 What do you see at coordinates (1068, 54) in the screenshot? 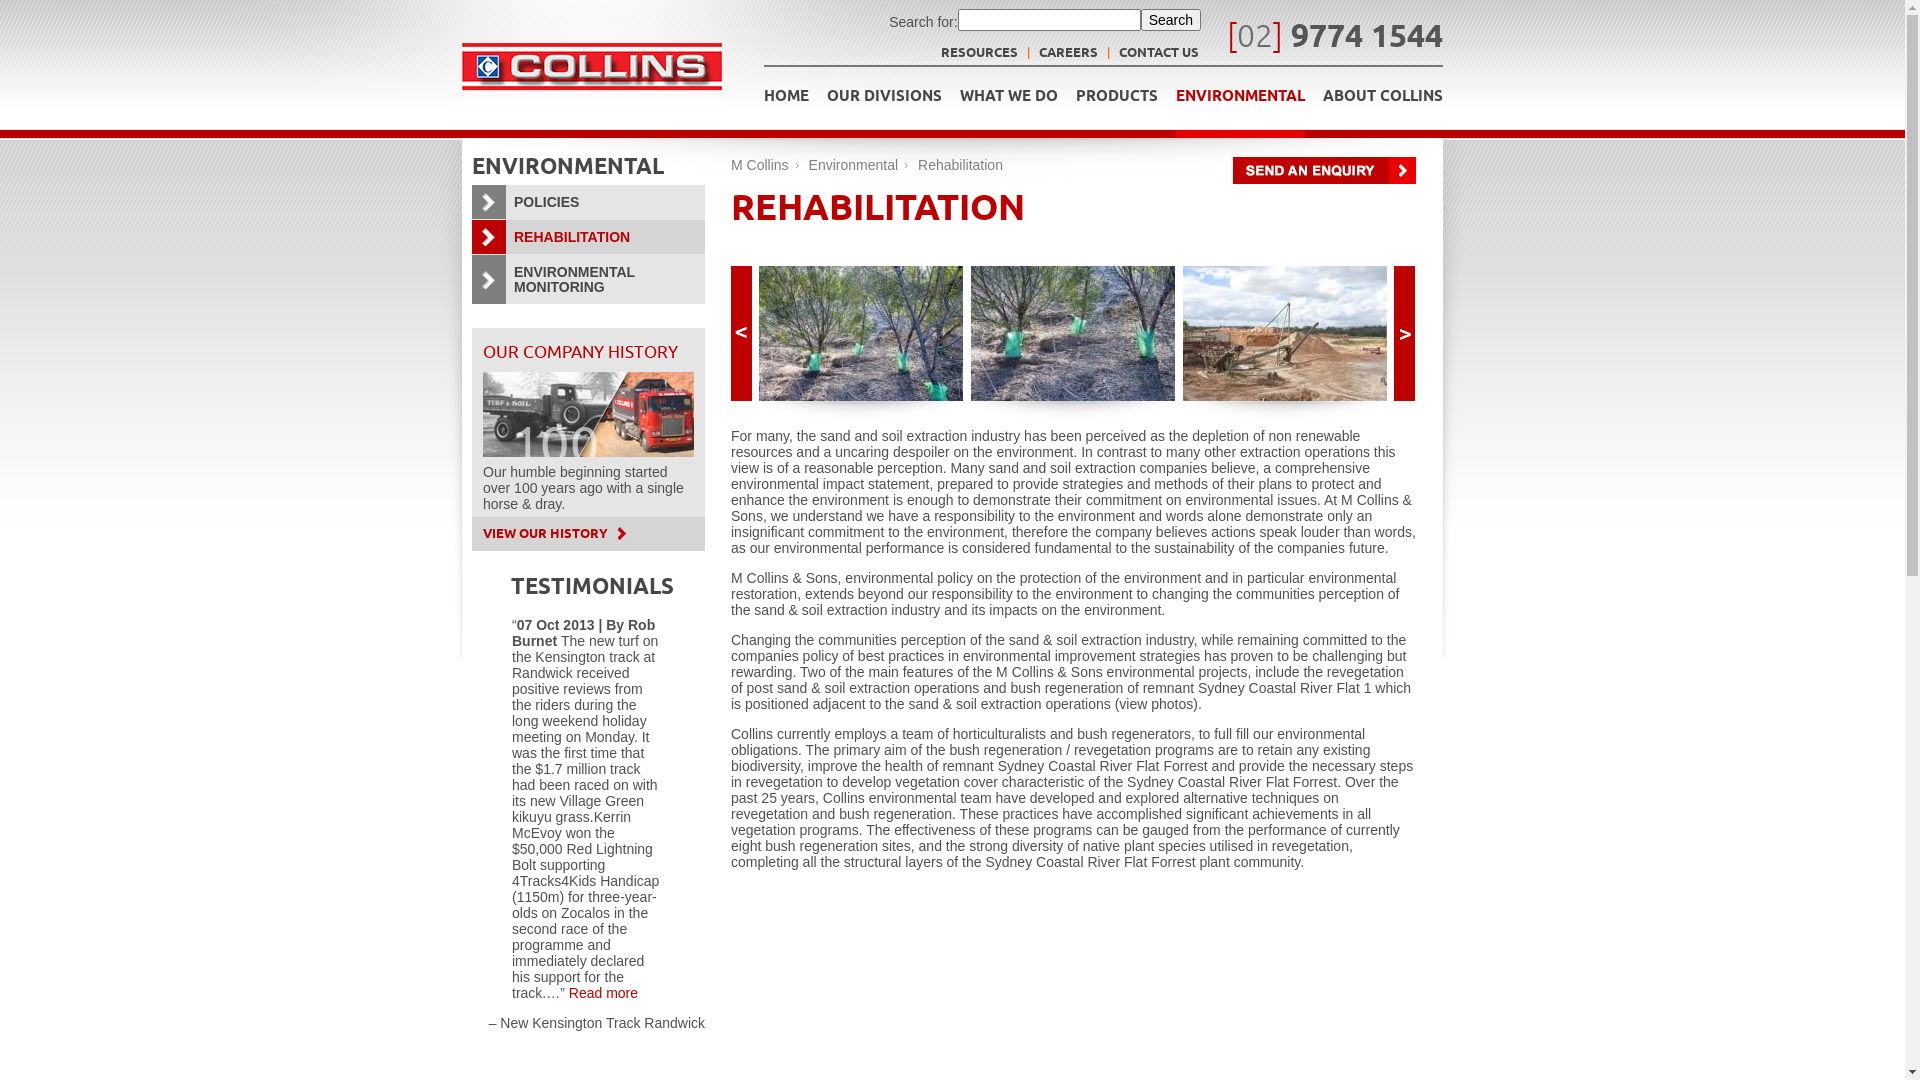
I see `CAREERS` at bounding box center [1068, 54].